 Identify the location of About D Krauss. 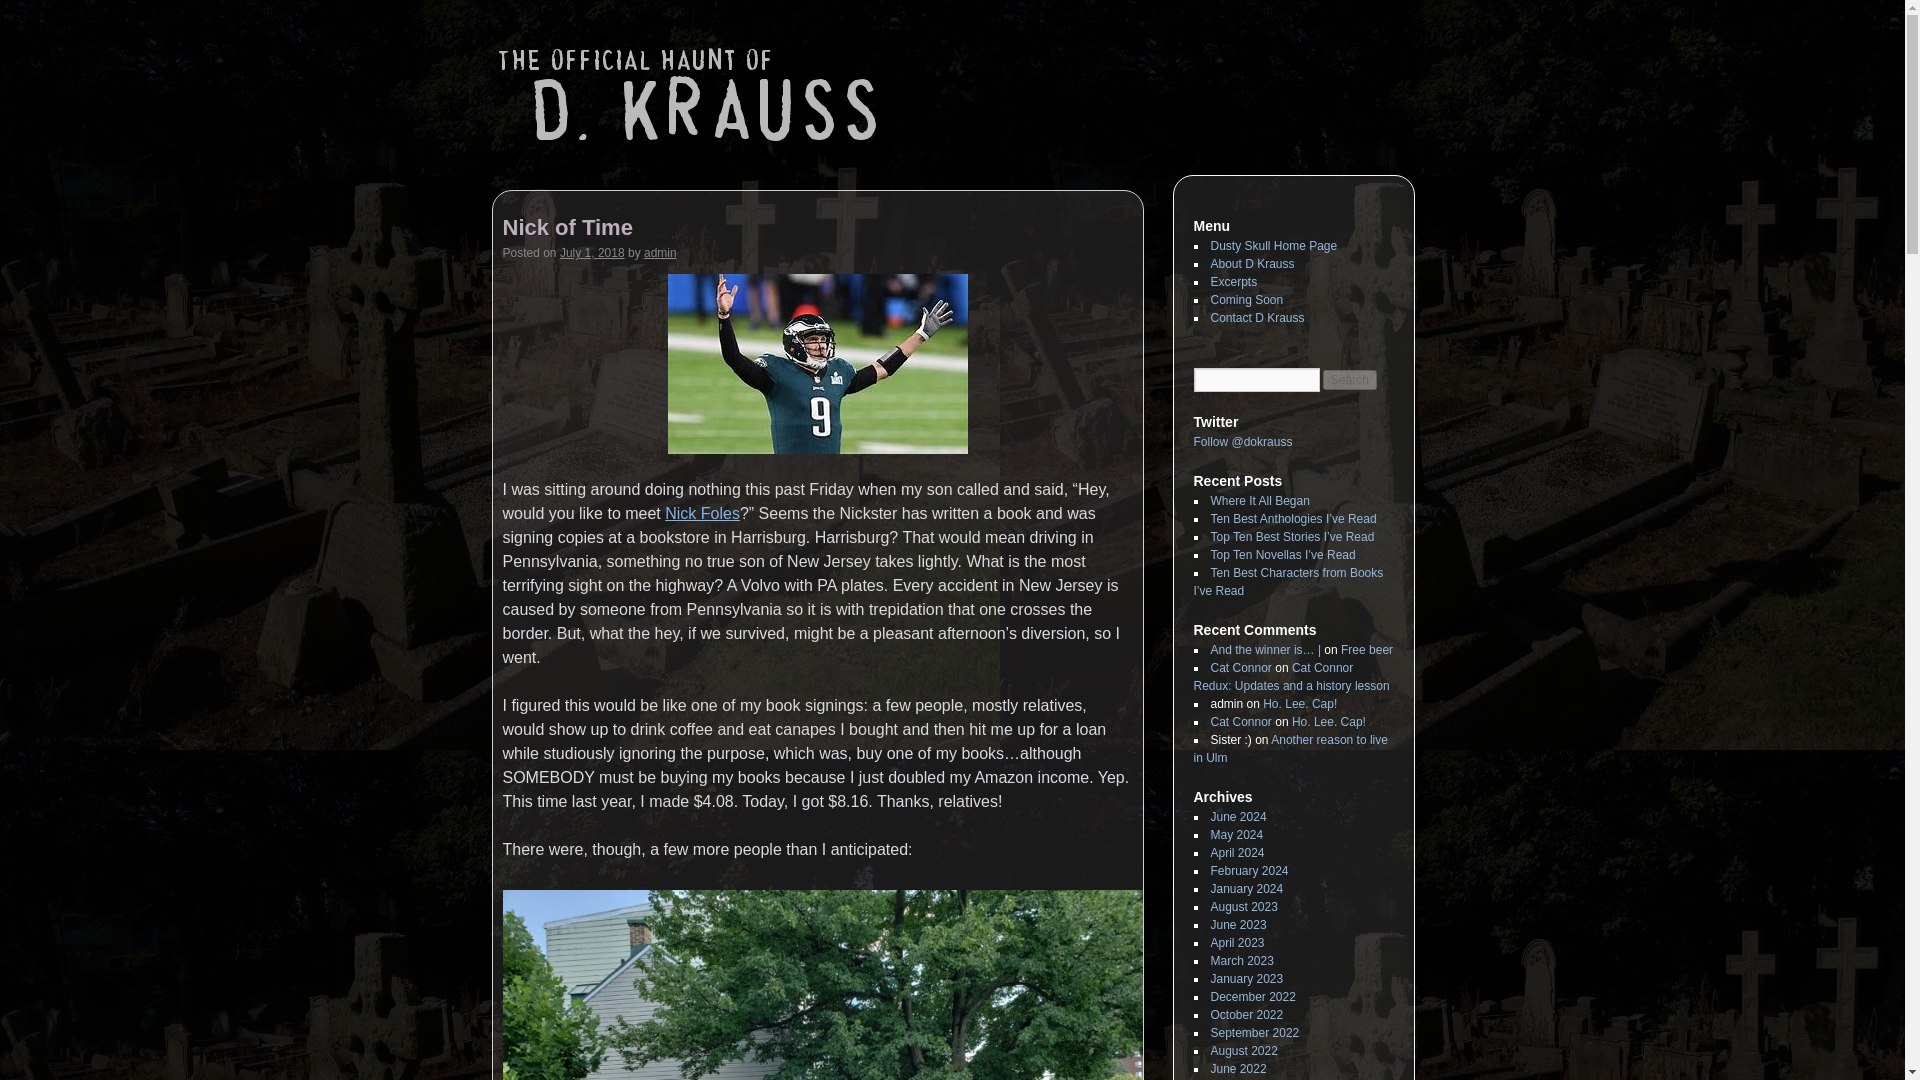
(1252, 264).